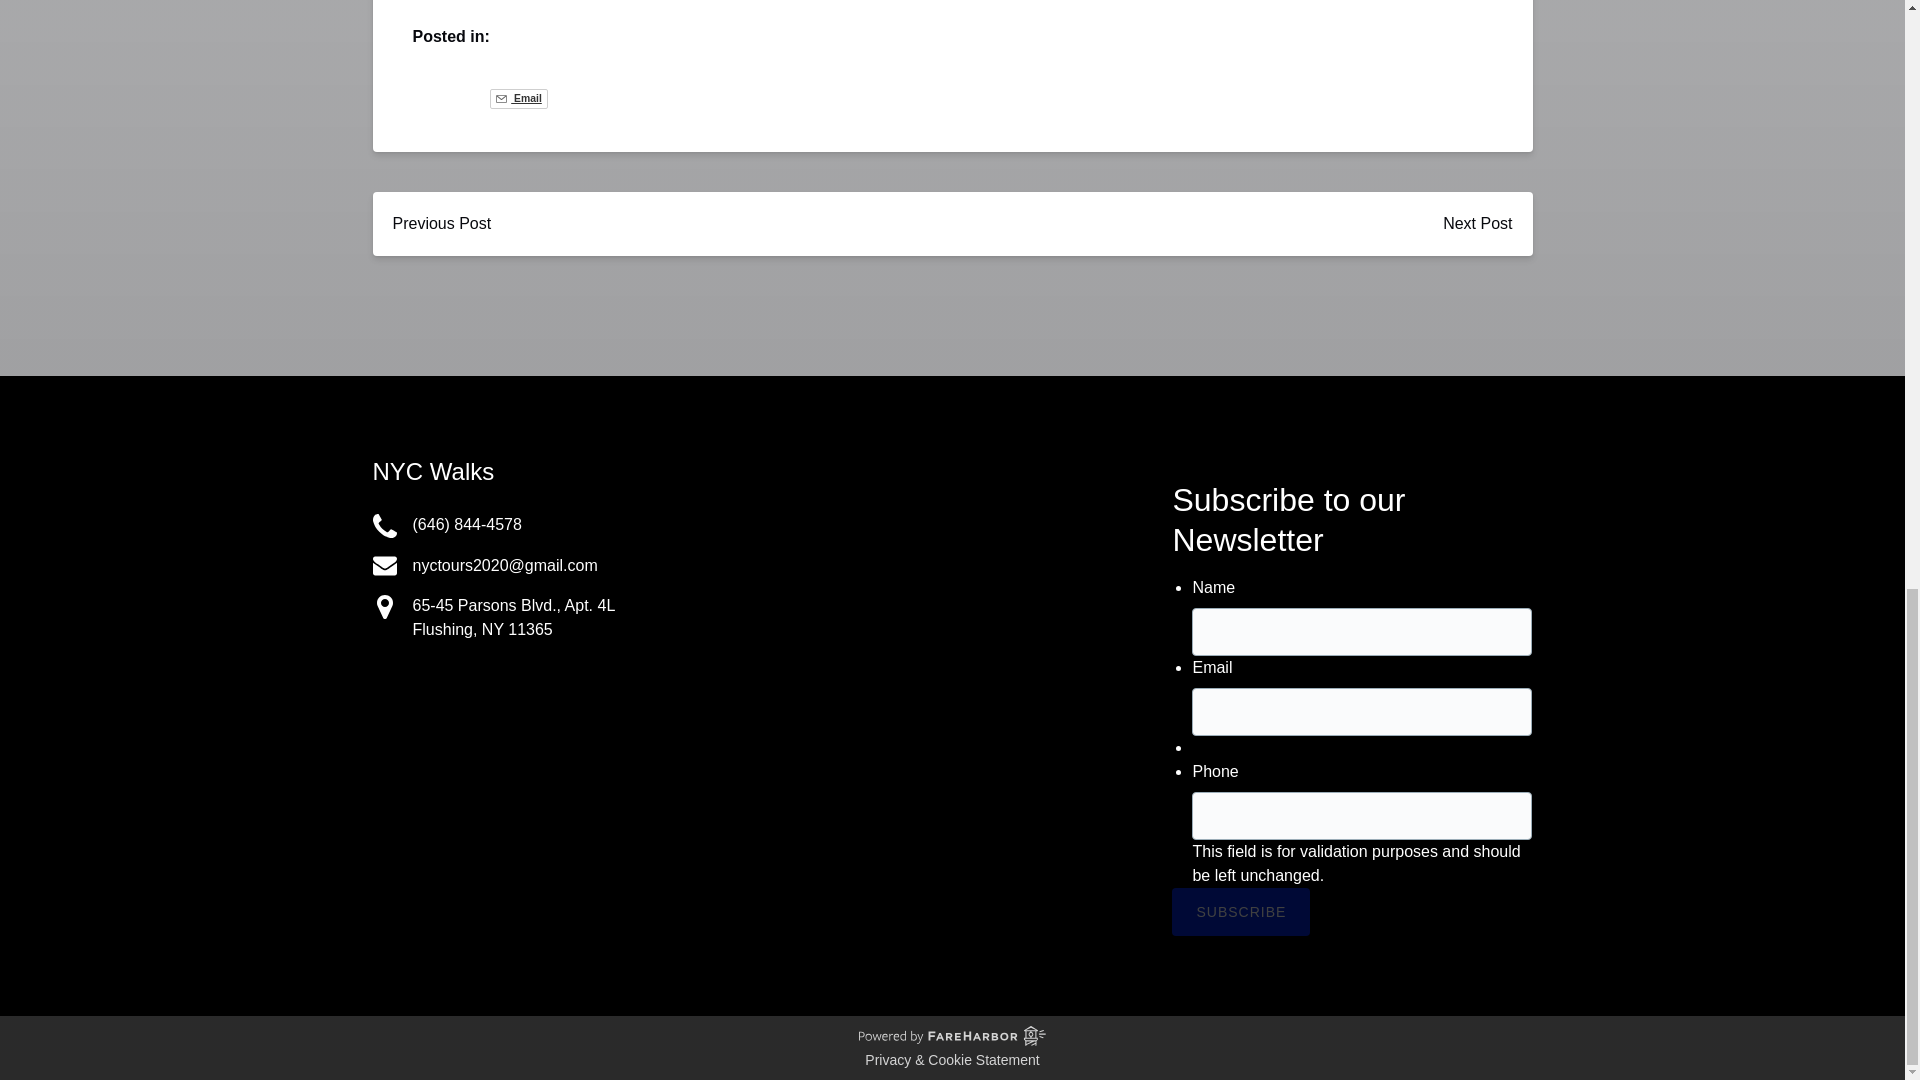 The width and height of the screenshot is (1920, 1080). Describe the element at coordinates (384, 606) in the screenshot. I see `Map Marker` at that location.